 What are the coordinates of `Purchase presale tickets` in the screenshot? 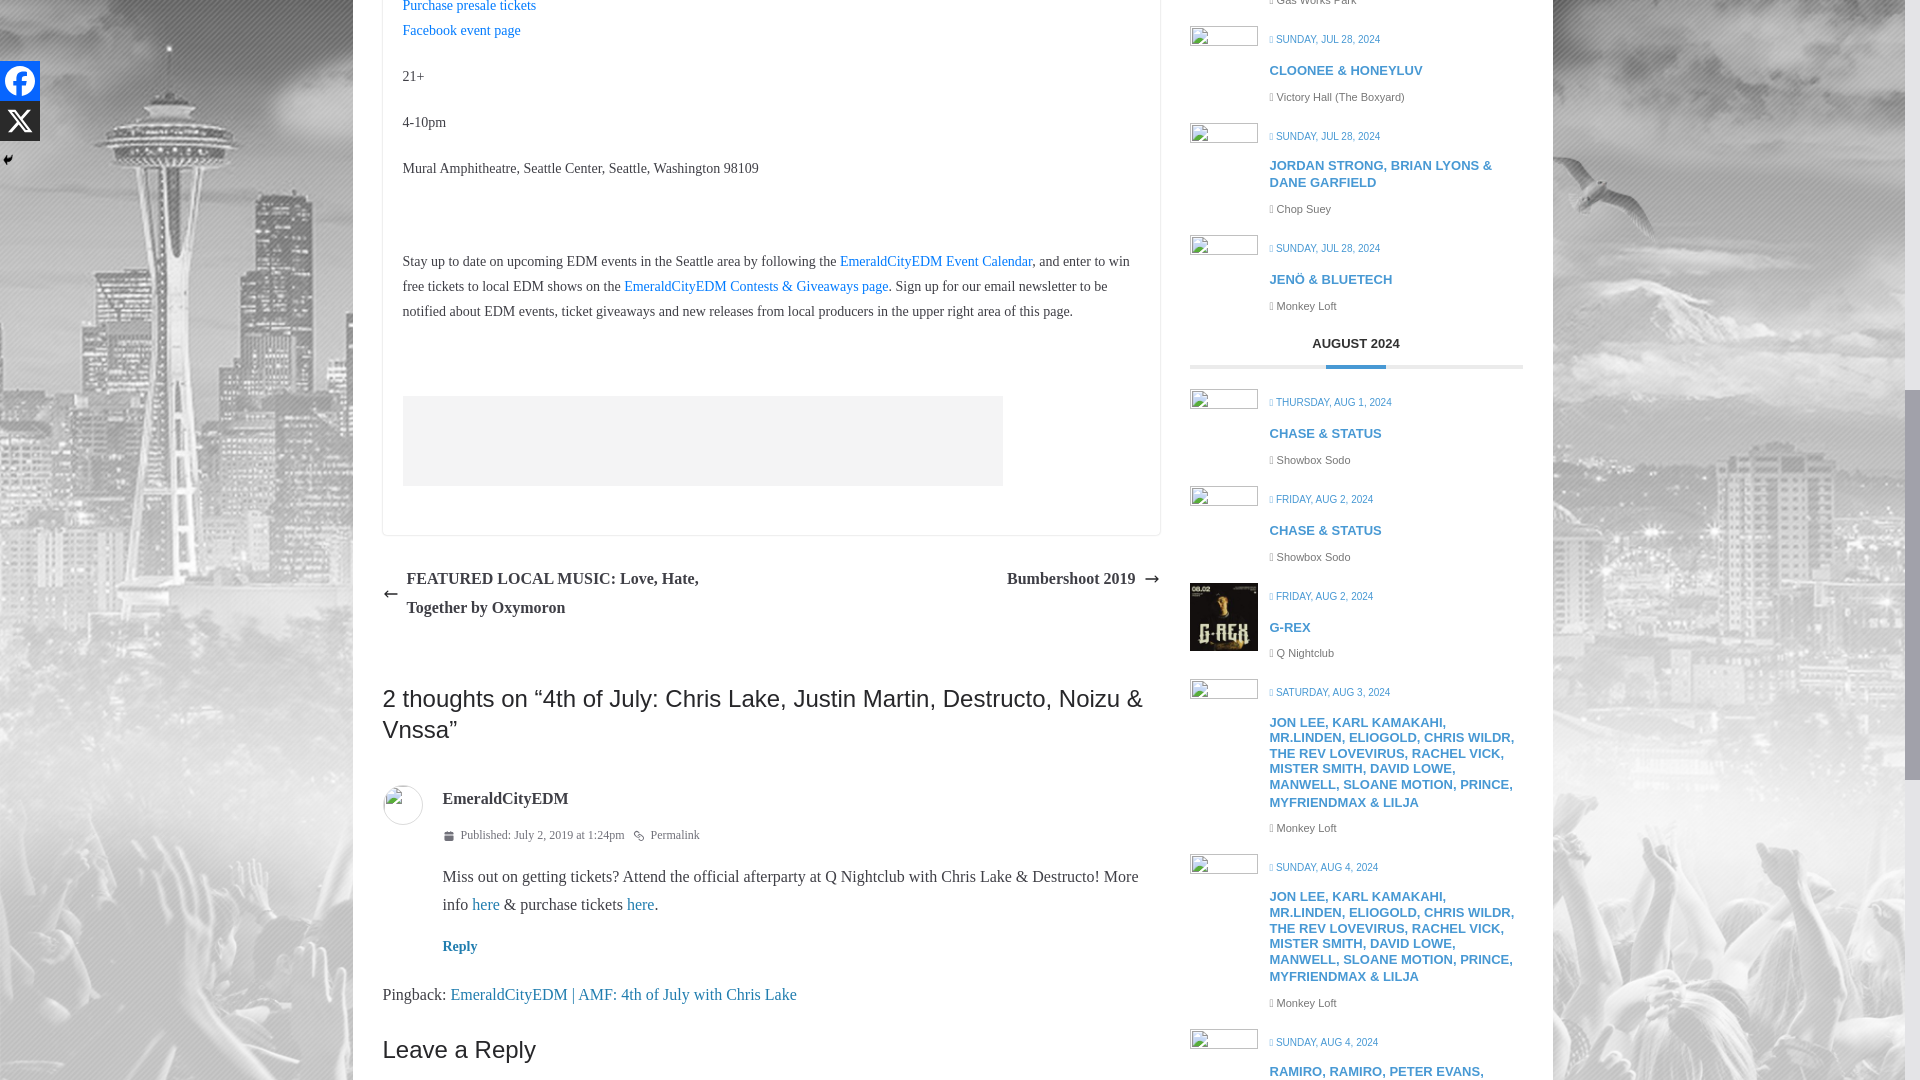 It's located at (468, 6).